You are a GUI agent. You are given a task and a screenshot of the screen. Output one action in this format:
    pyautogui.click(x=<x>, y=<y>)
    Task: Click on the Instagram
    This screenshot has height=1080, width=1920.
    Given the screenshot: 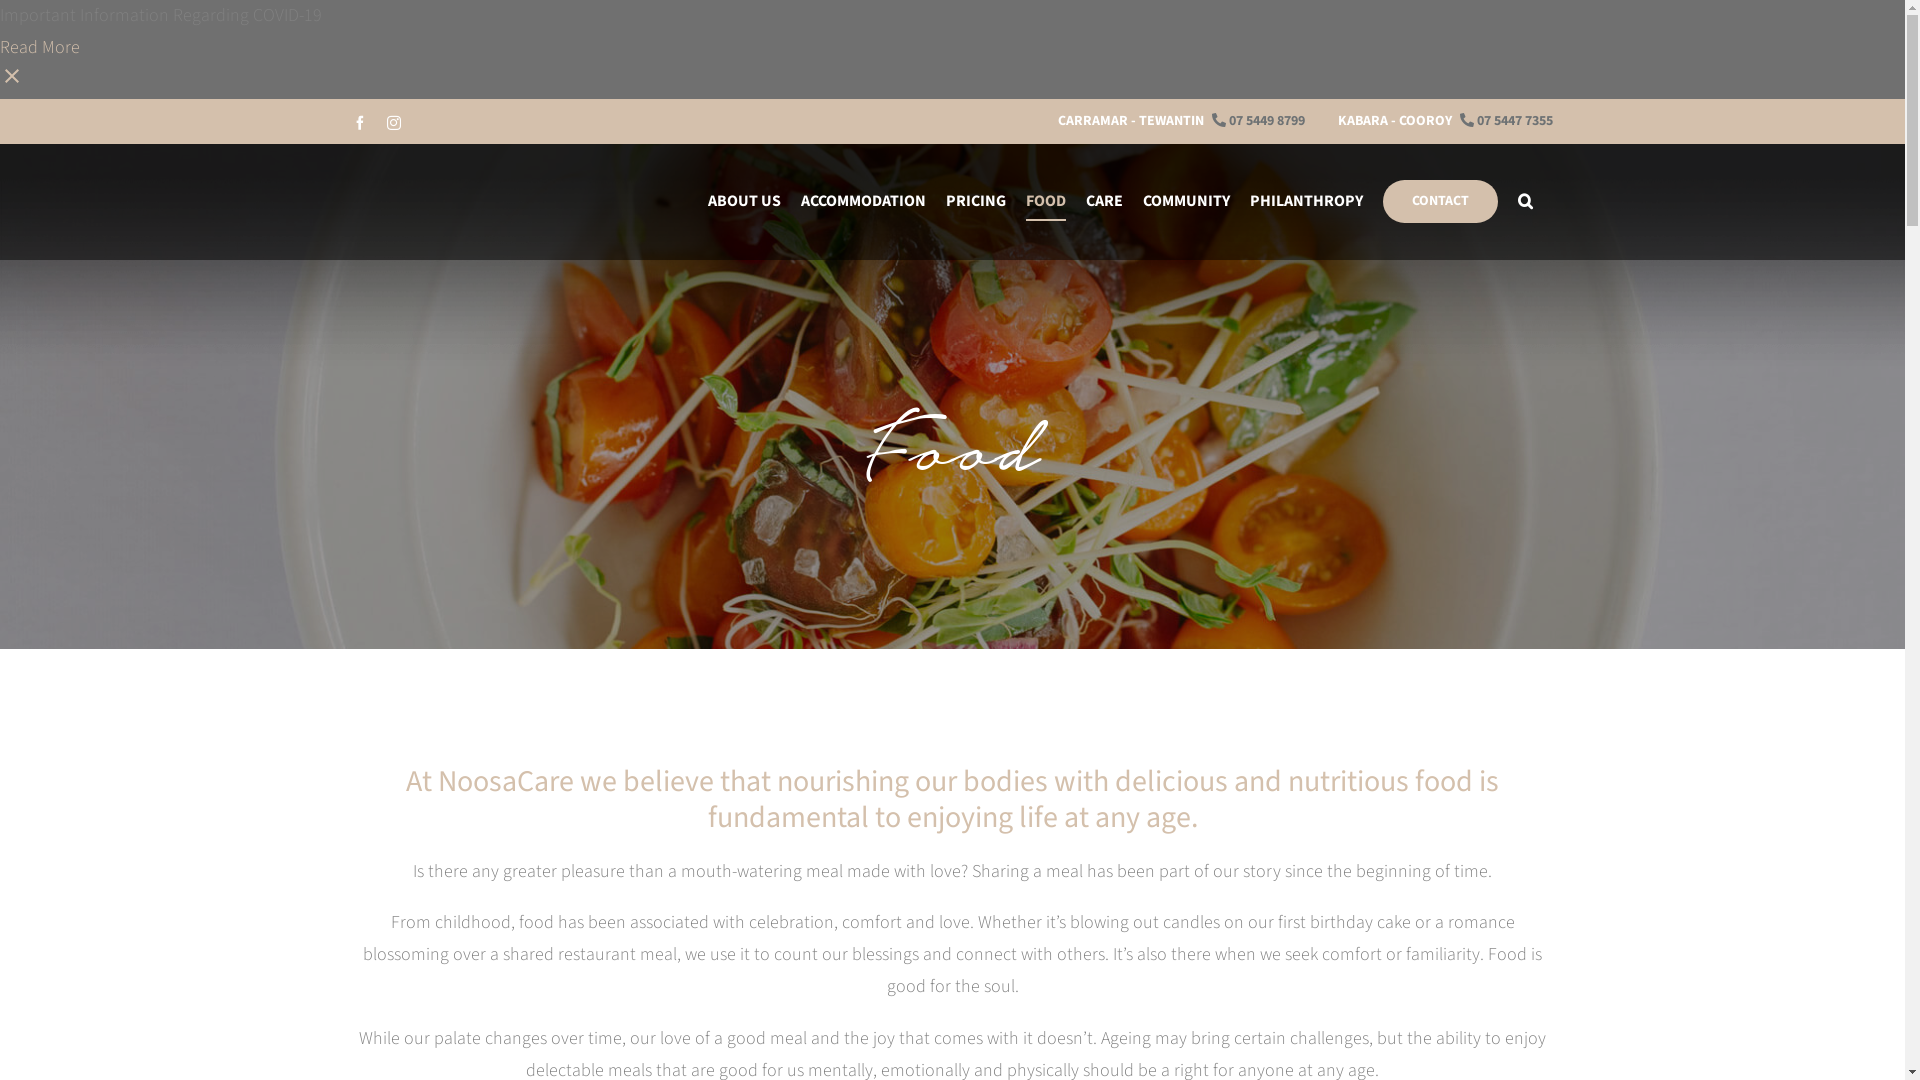 What is the action you would take?
    pyautogui.click(x=393, y=123)
    